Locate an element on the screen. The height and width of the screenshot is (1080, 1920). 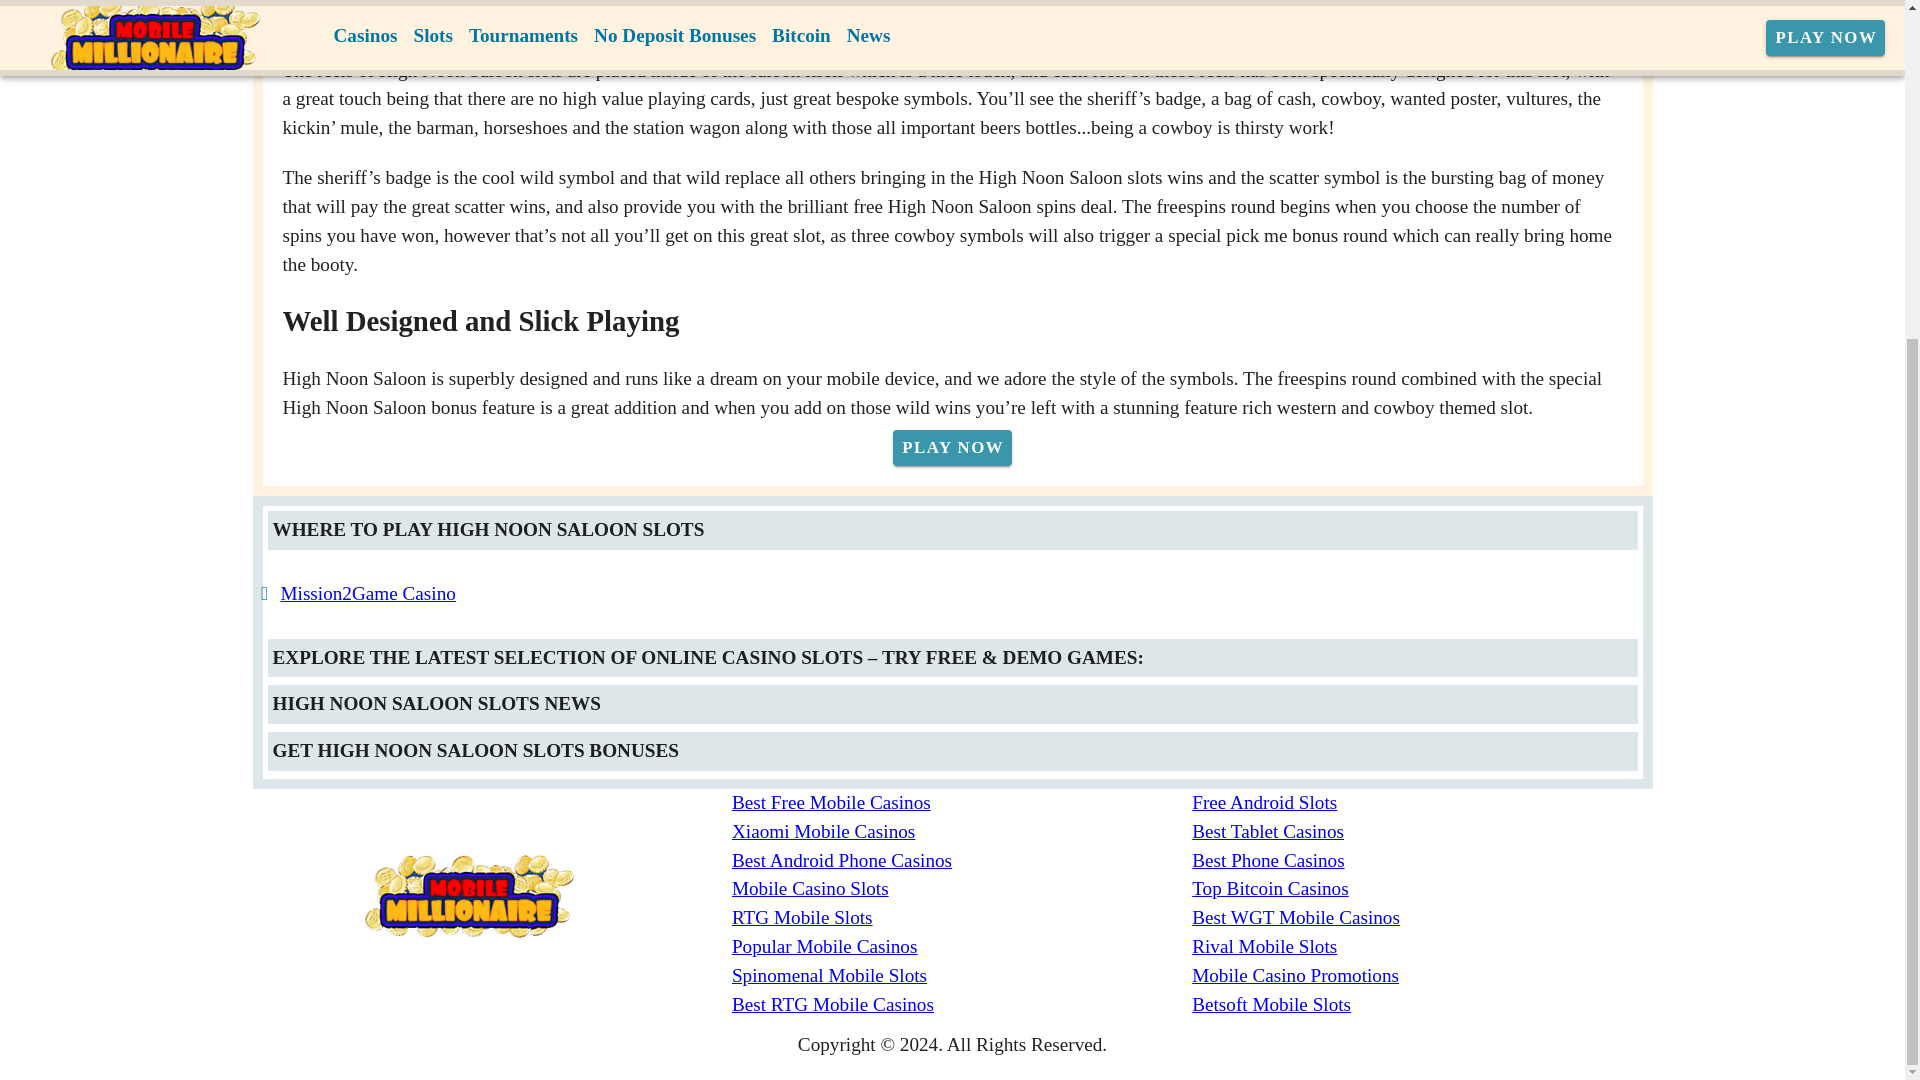
Best Android Phone Casinos is located at coordinates (962, 860).